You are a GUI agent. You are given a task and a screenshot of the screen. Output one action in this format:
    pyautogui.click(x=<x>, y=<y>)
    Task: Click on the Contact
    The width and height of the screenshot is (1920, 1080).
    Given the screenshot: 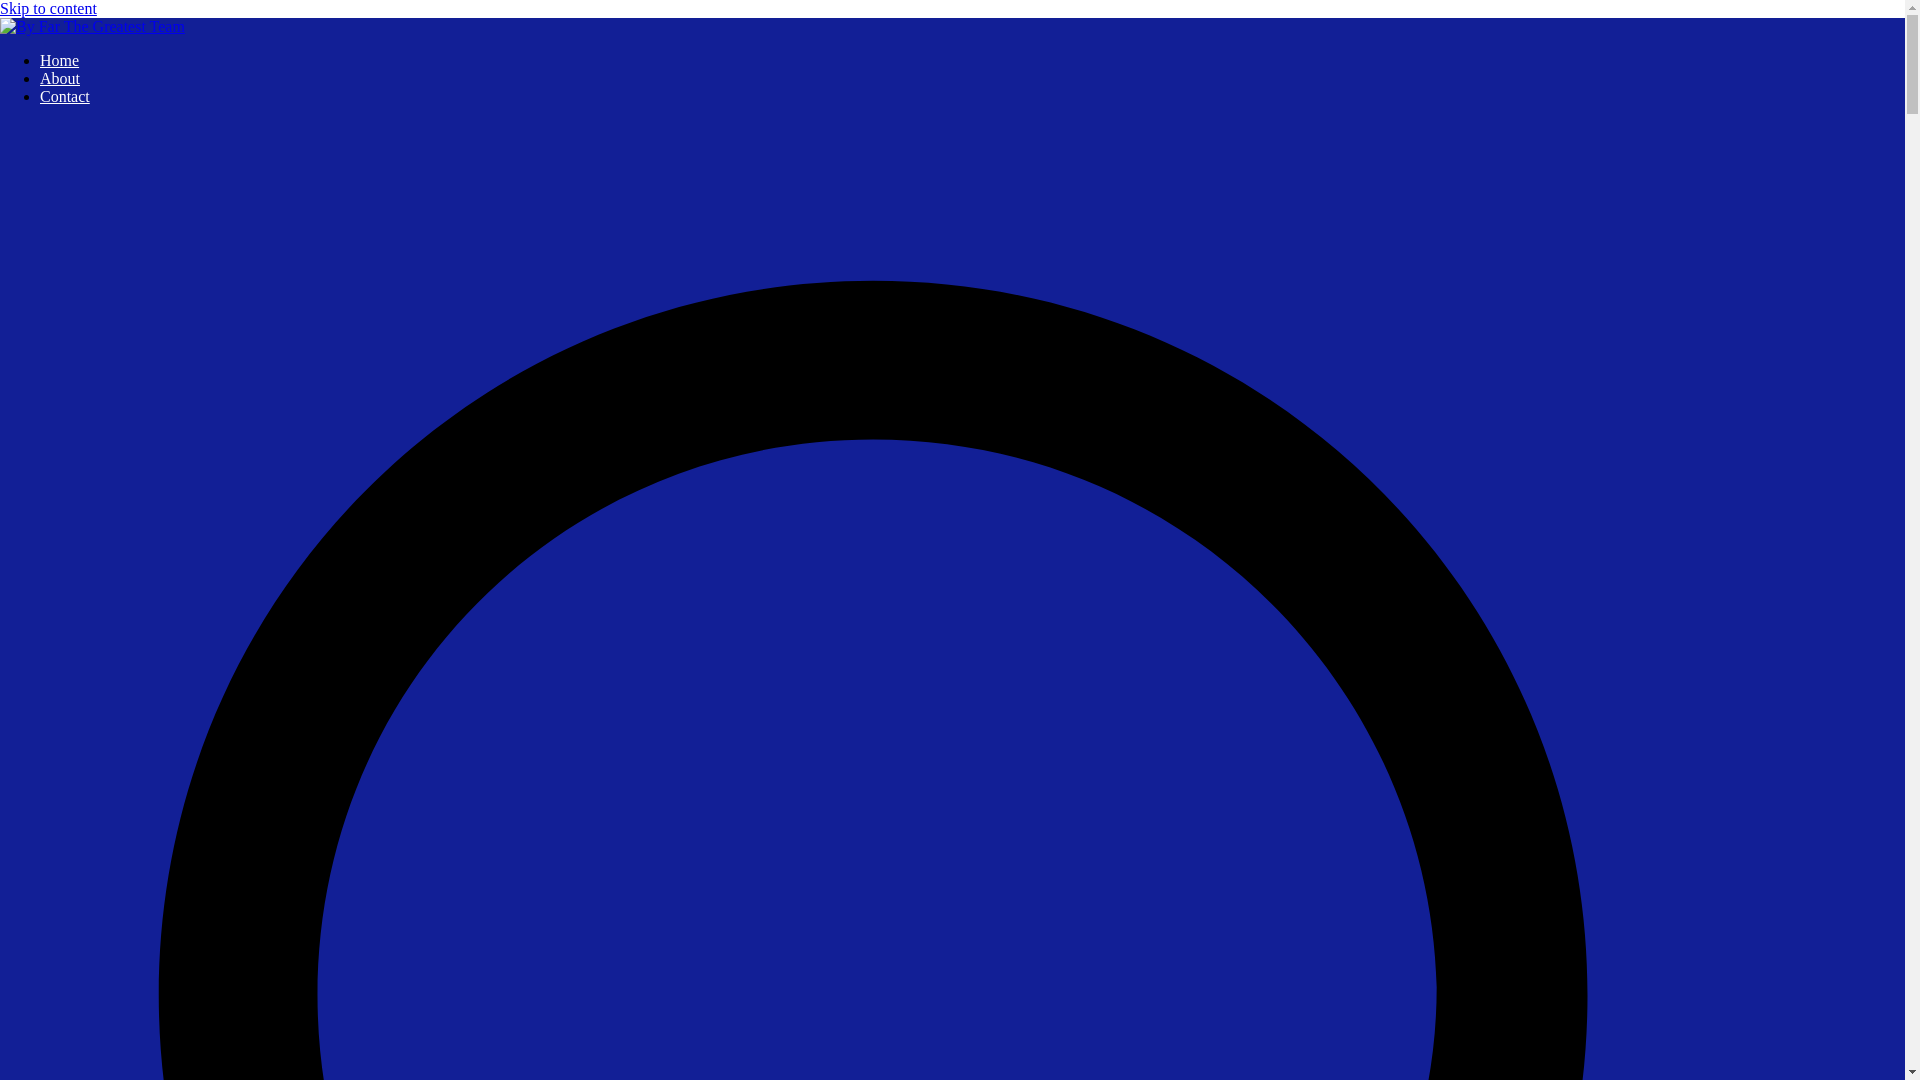 What is the action you would take?
    pyautogui.click(x=65, y=96)
    